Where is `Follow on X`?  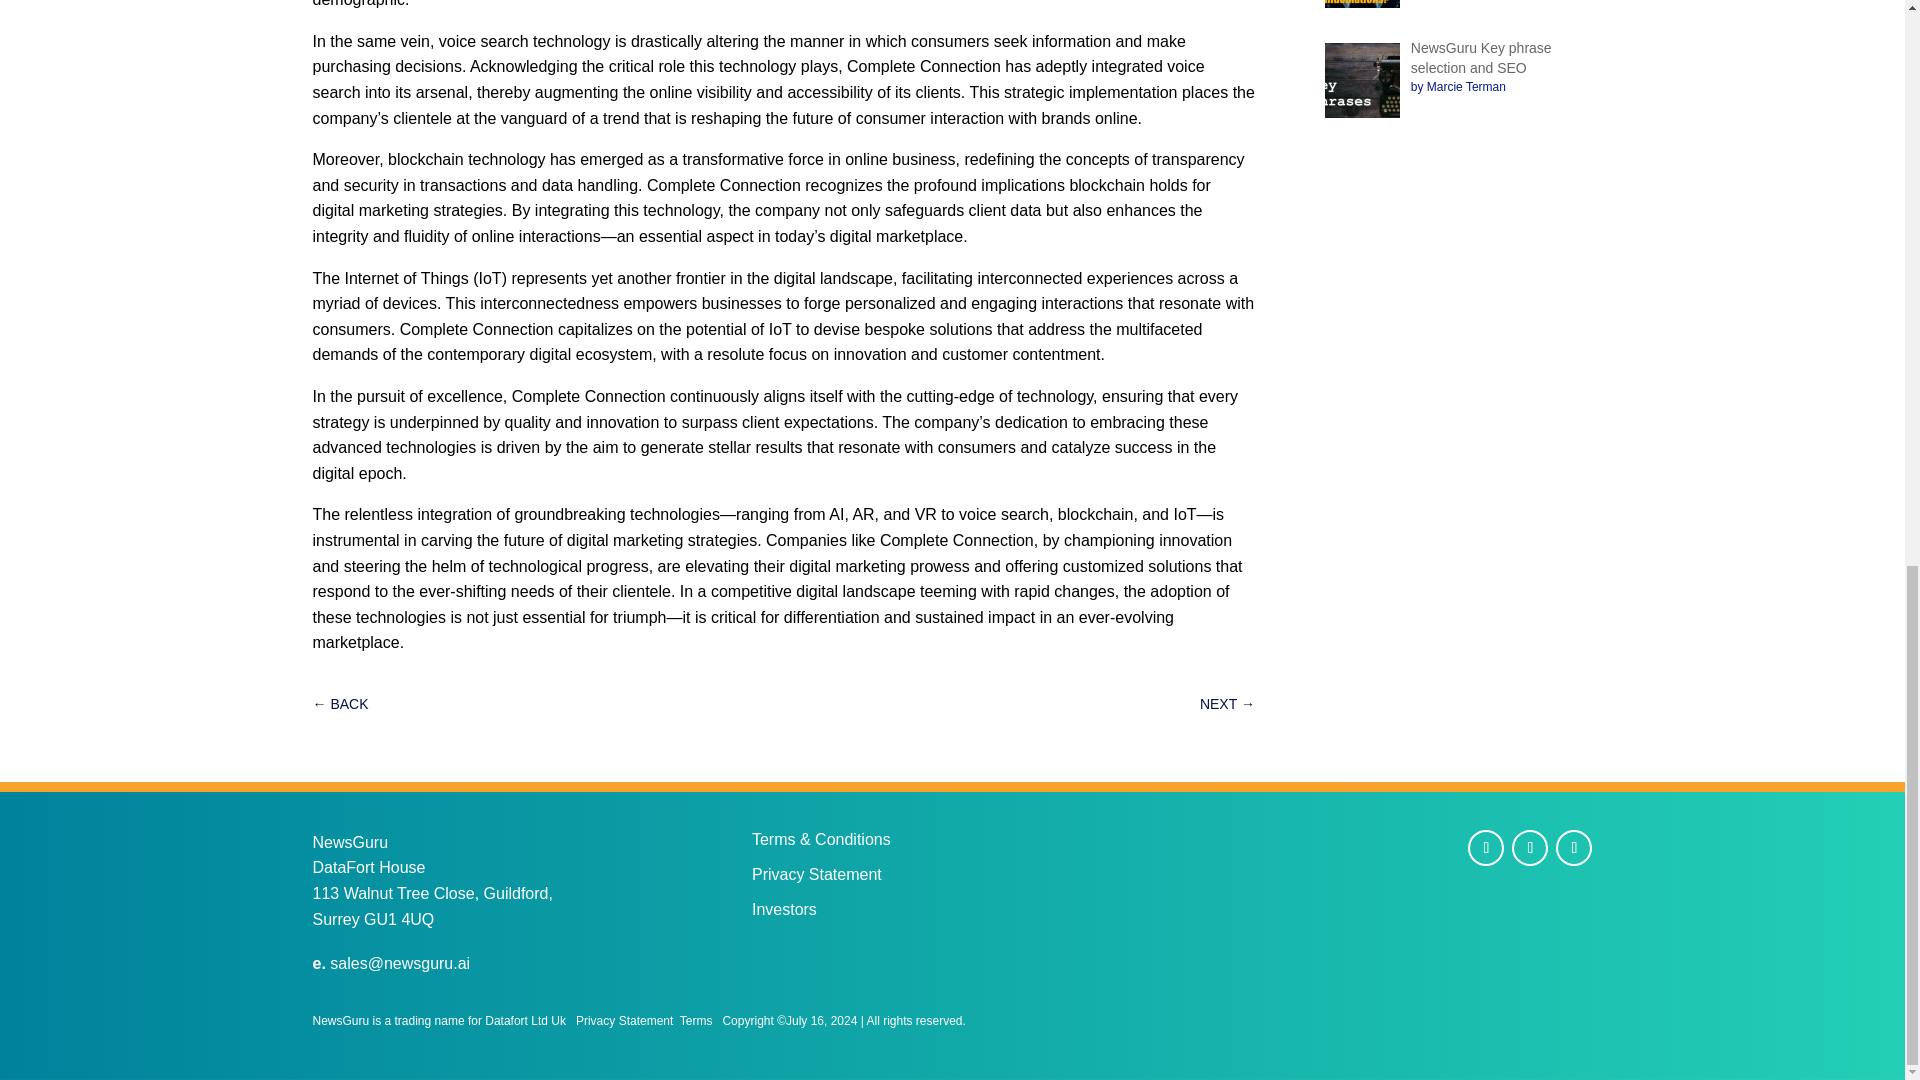 Follow on X is located at coordinates (1530, 848).